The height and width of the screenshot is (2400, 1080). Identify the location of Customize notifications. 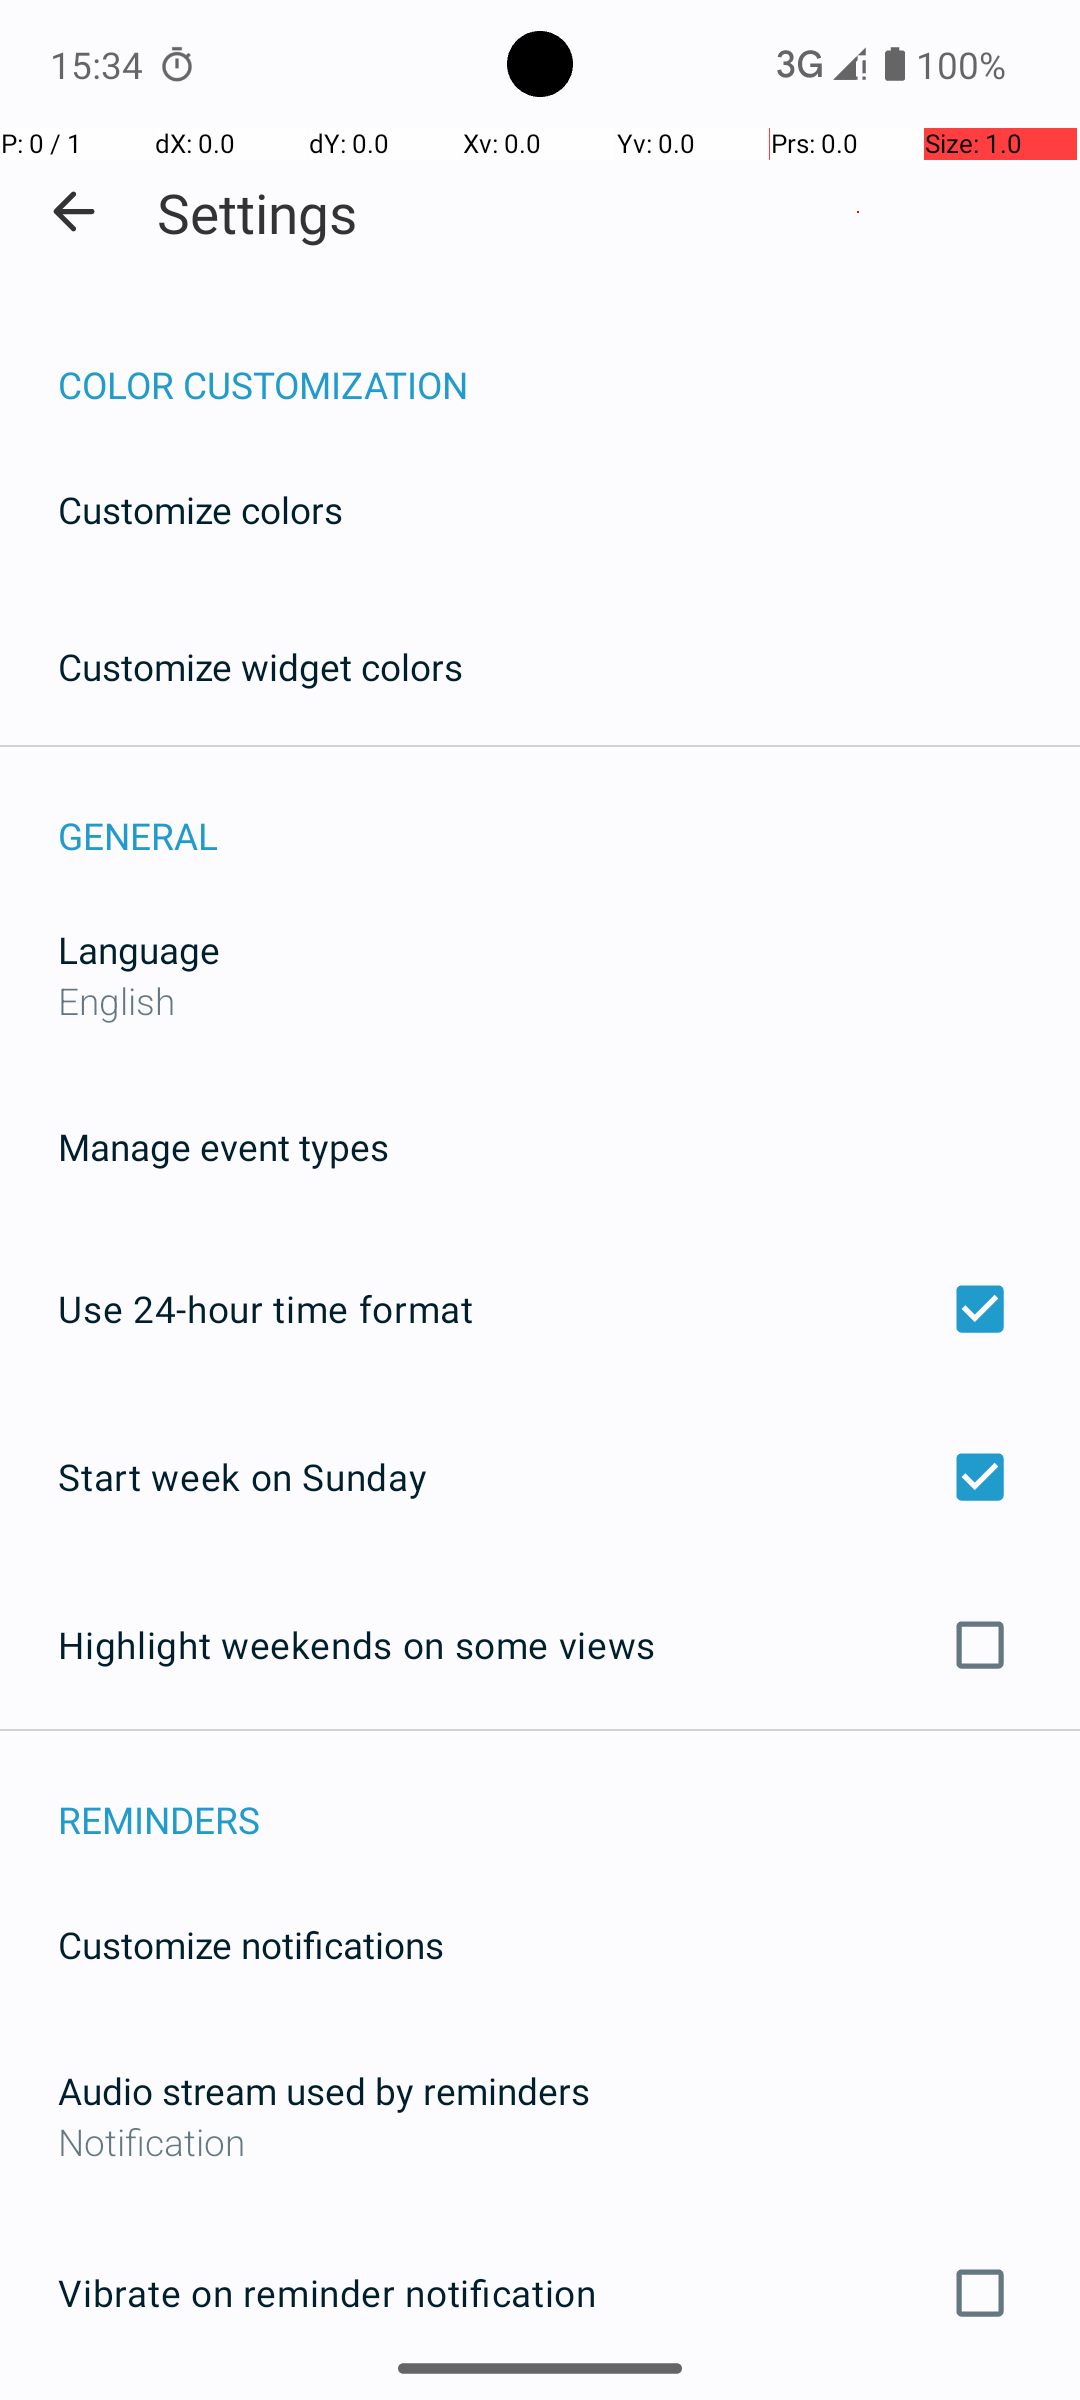
(252, 1944).